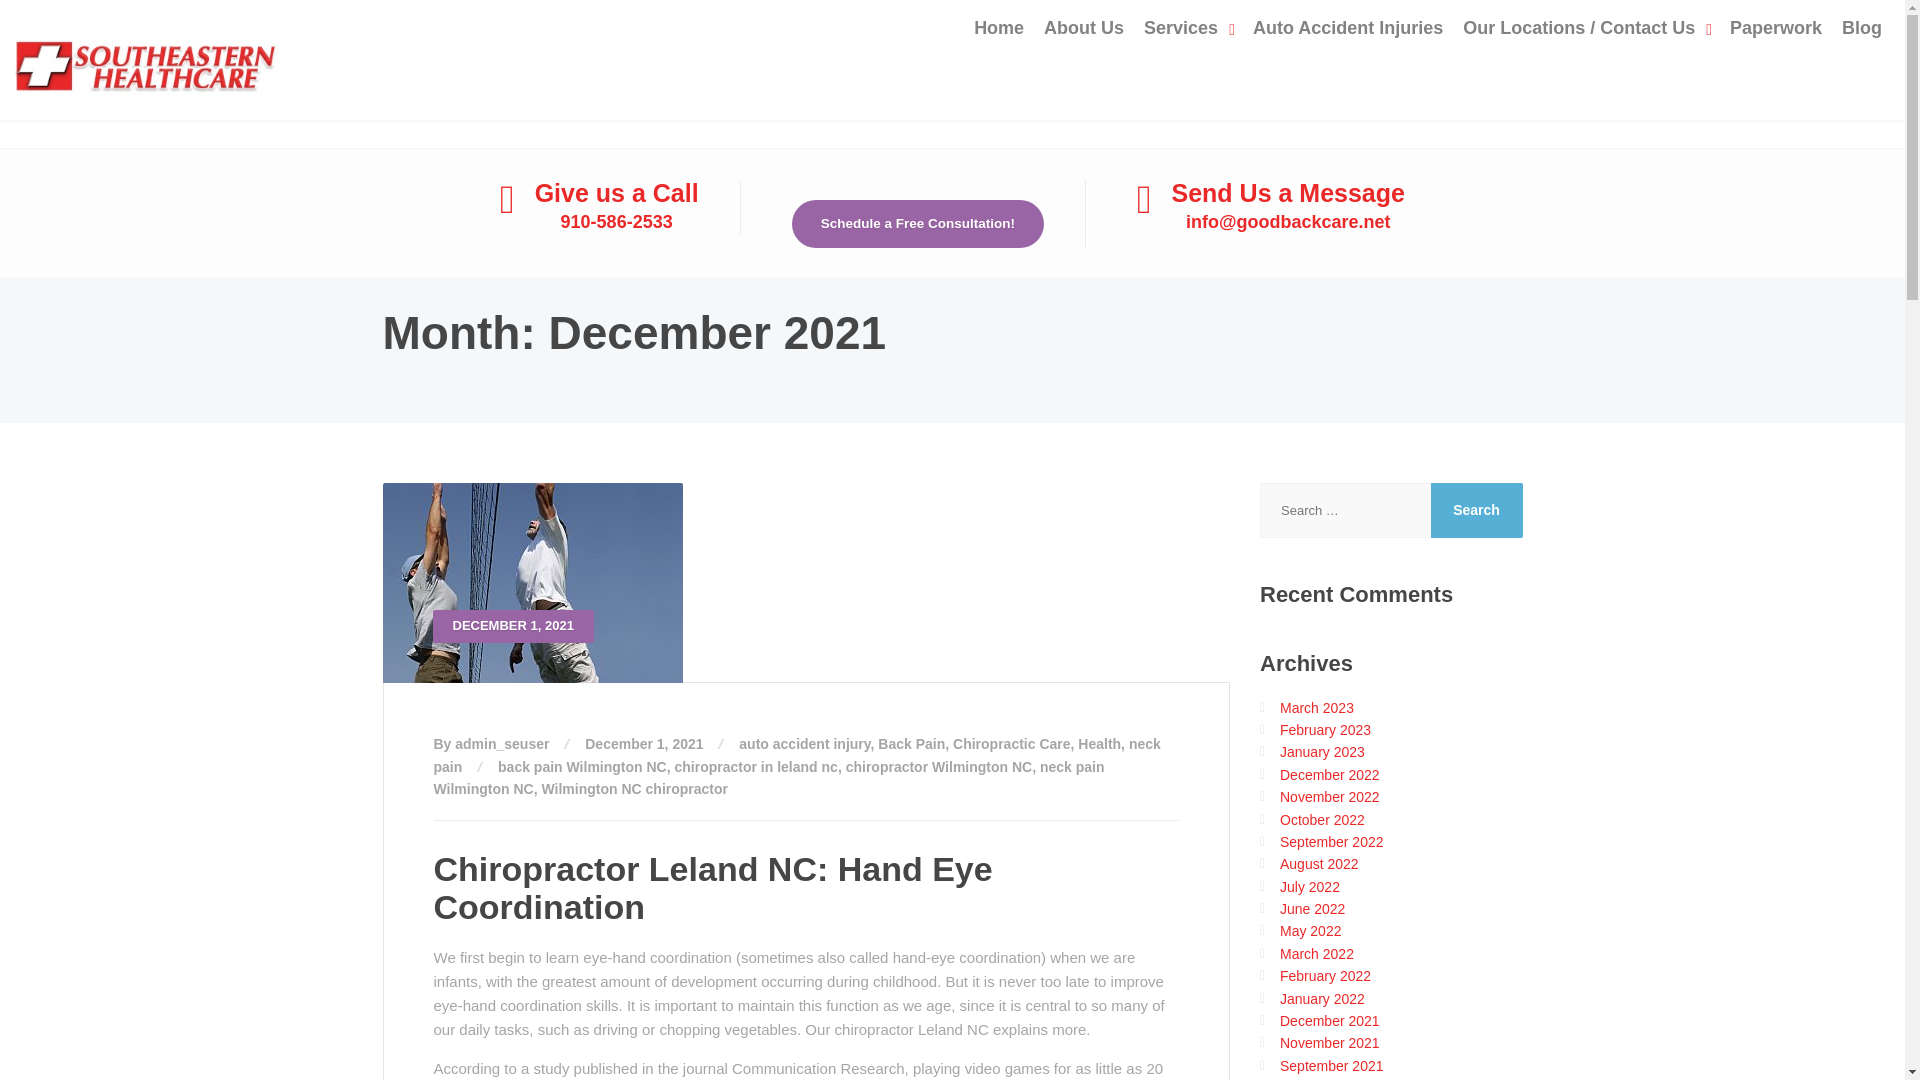 The height and width of the screenshot is (1080, 1920). What do you see at coordinates (797, 754) in the screenshot?
I see `neck pain` at bounding box center [797, 754].